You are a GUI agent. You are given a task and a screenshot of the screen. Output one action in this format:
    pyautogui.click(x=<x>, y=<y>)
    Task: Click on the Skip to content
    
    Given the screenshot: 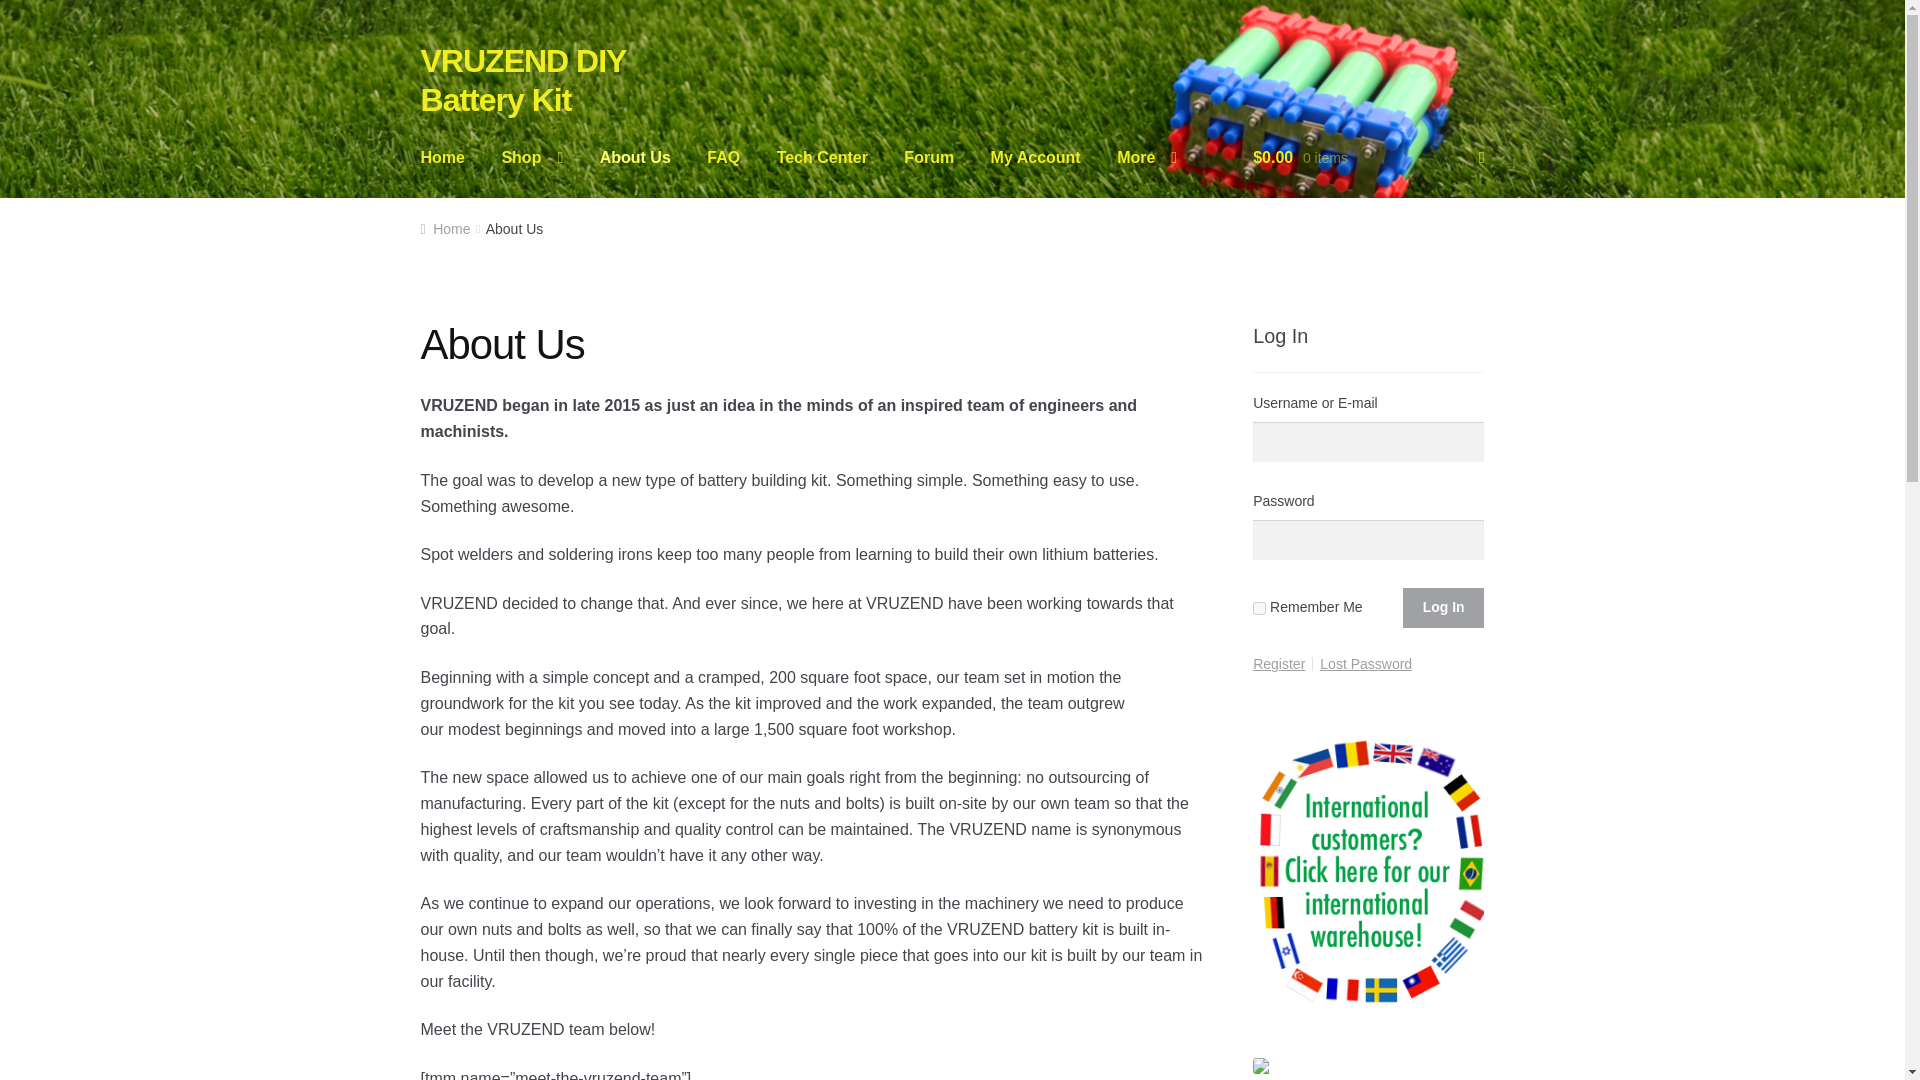 What is the action you would take?
    pyautogui.click(x=473, y=55)
    